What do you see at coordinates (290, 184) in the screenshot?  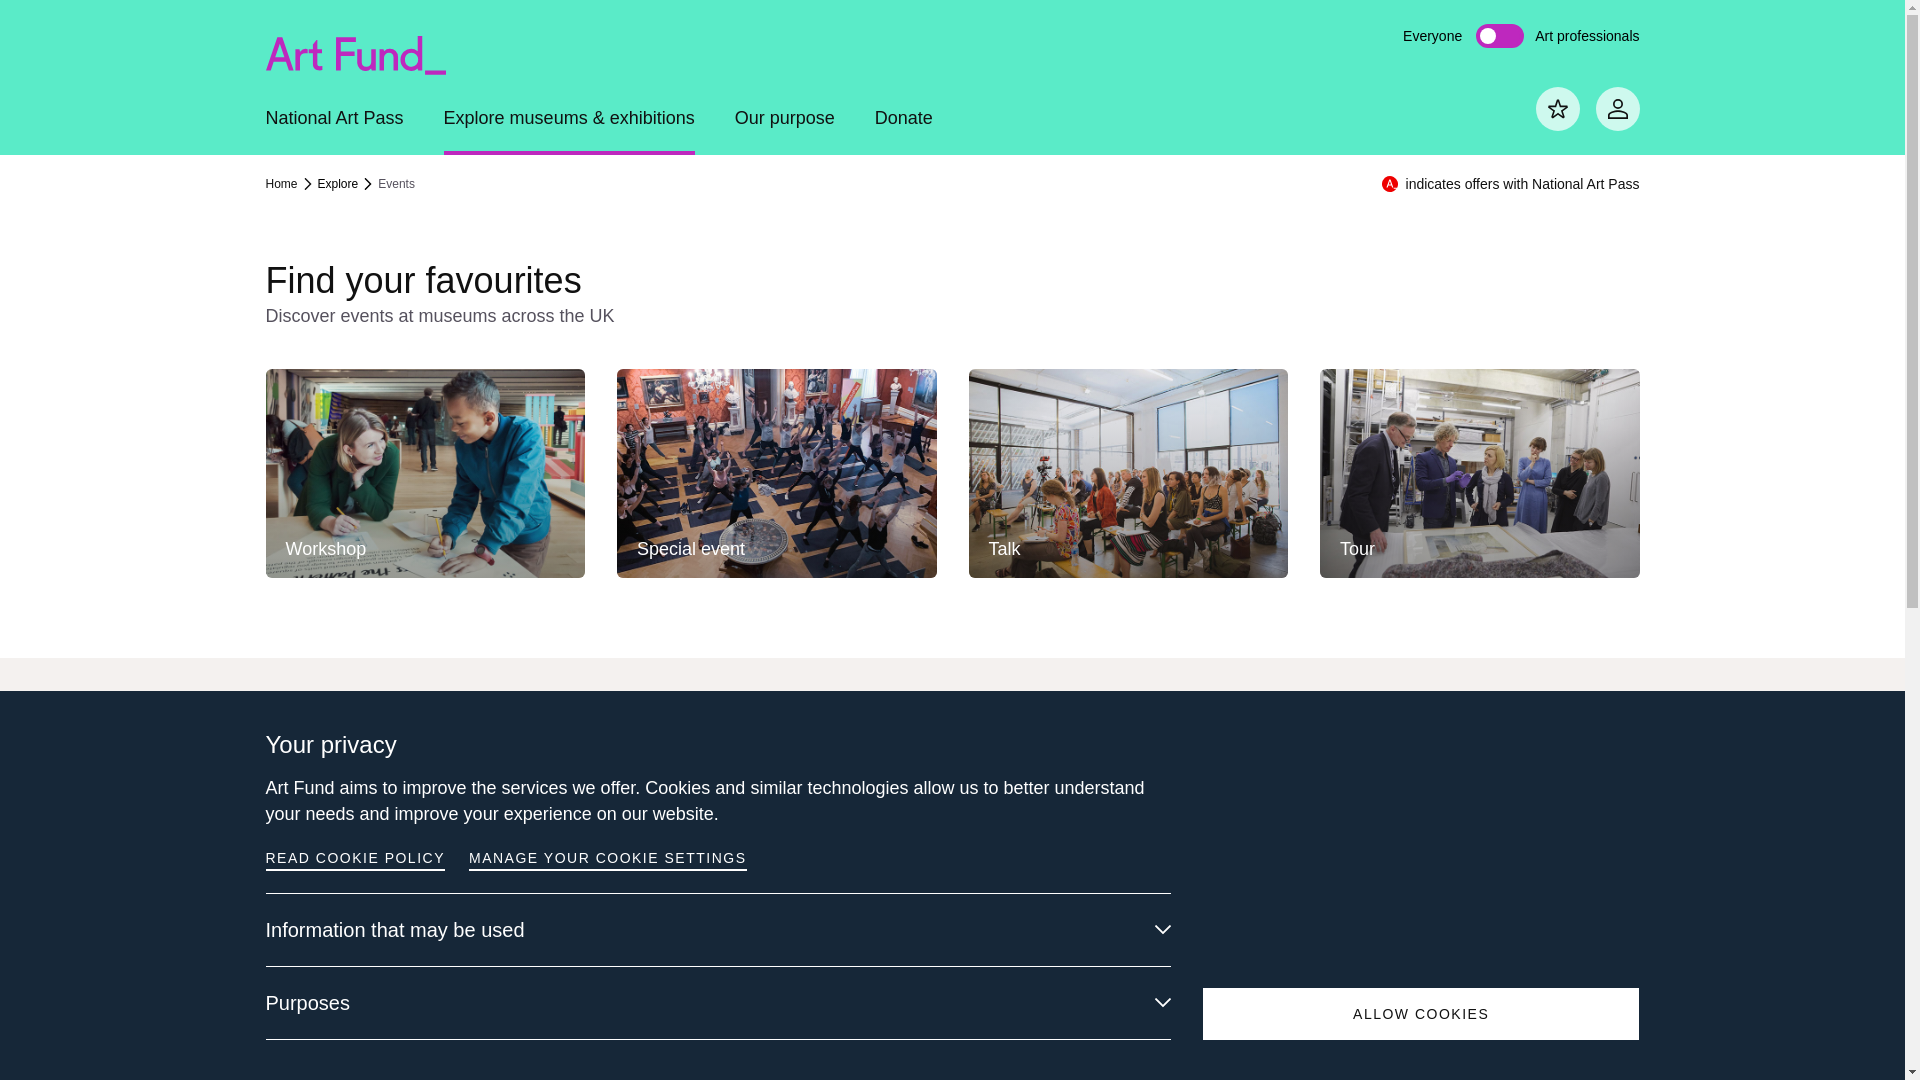 I see `Home` at bounding box center [290, 184].